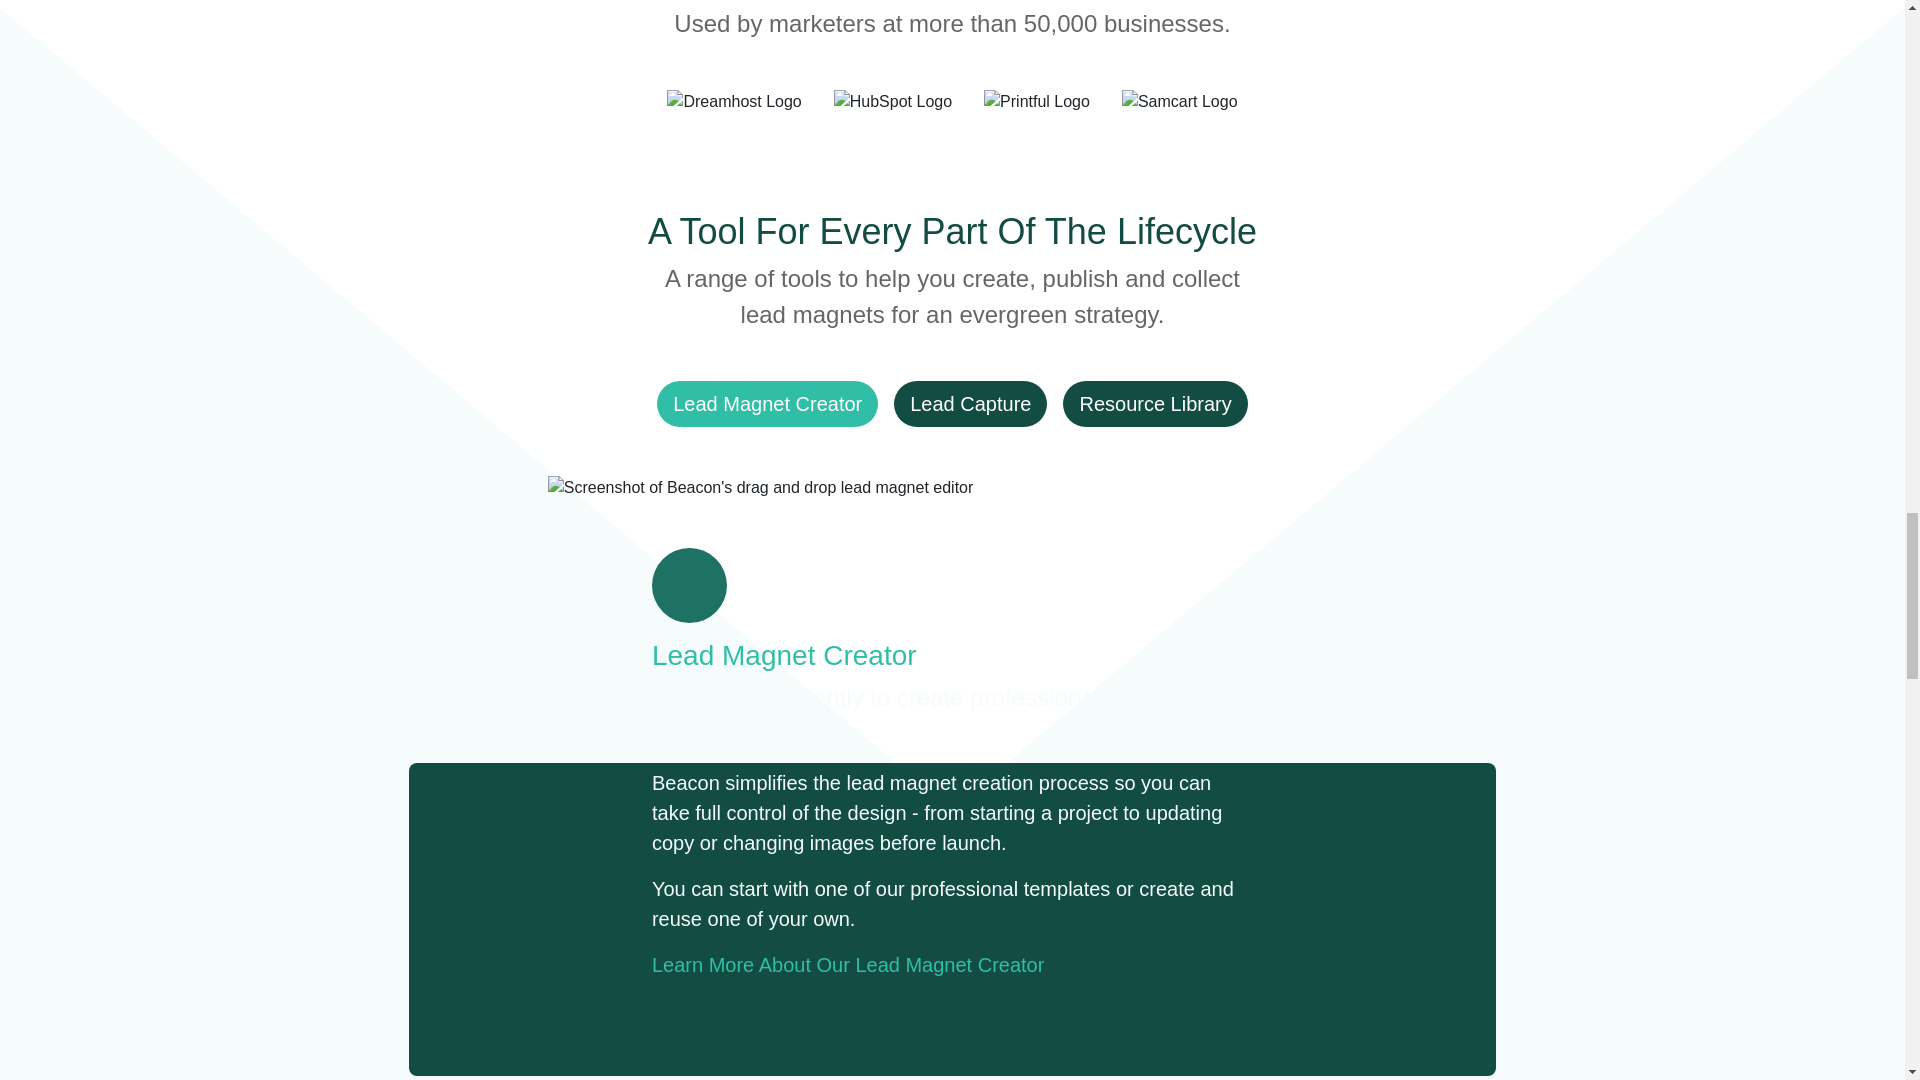 The image size is (1920, 1080). I want to click on Learn More About Our Lead Magnet Creator, so click(848, 964).